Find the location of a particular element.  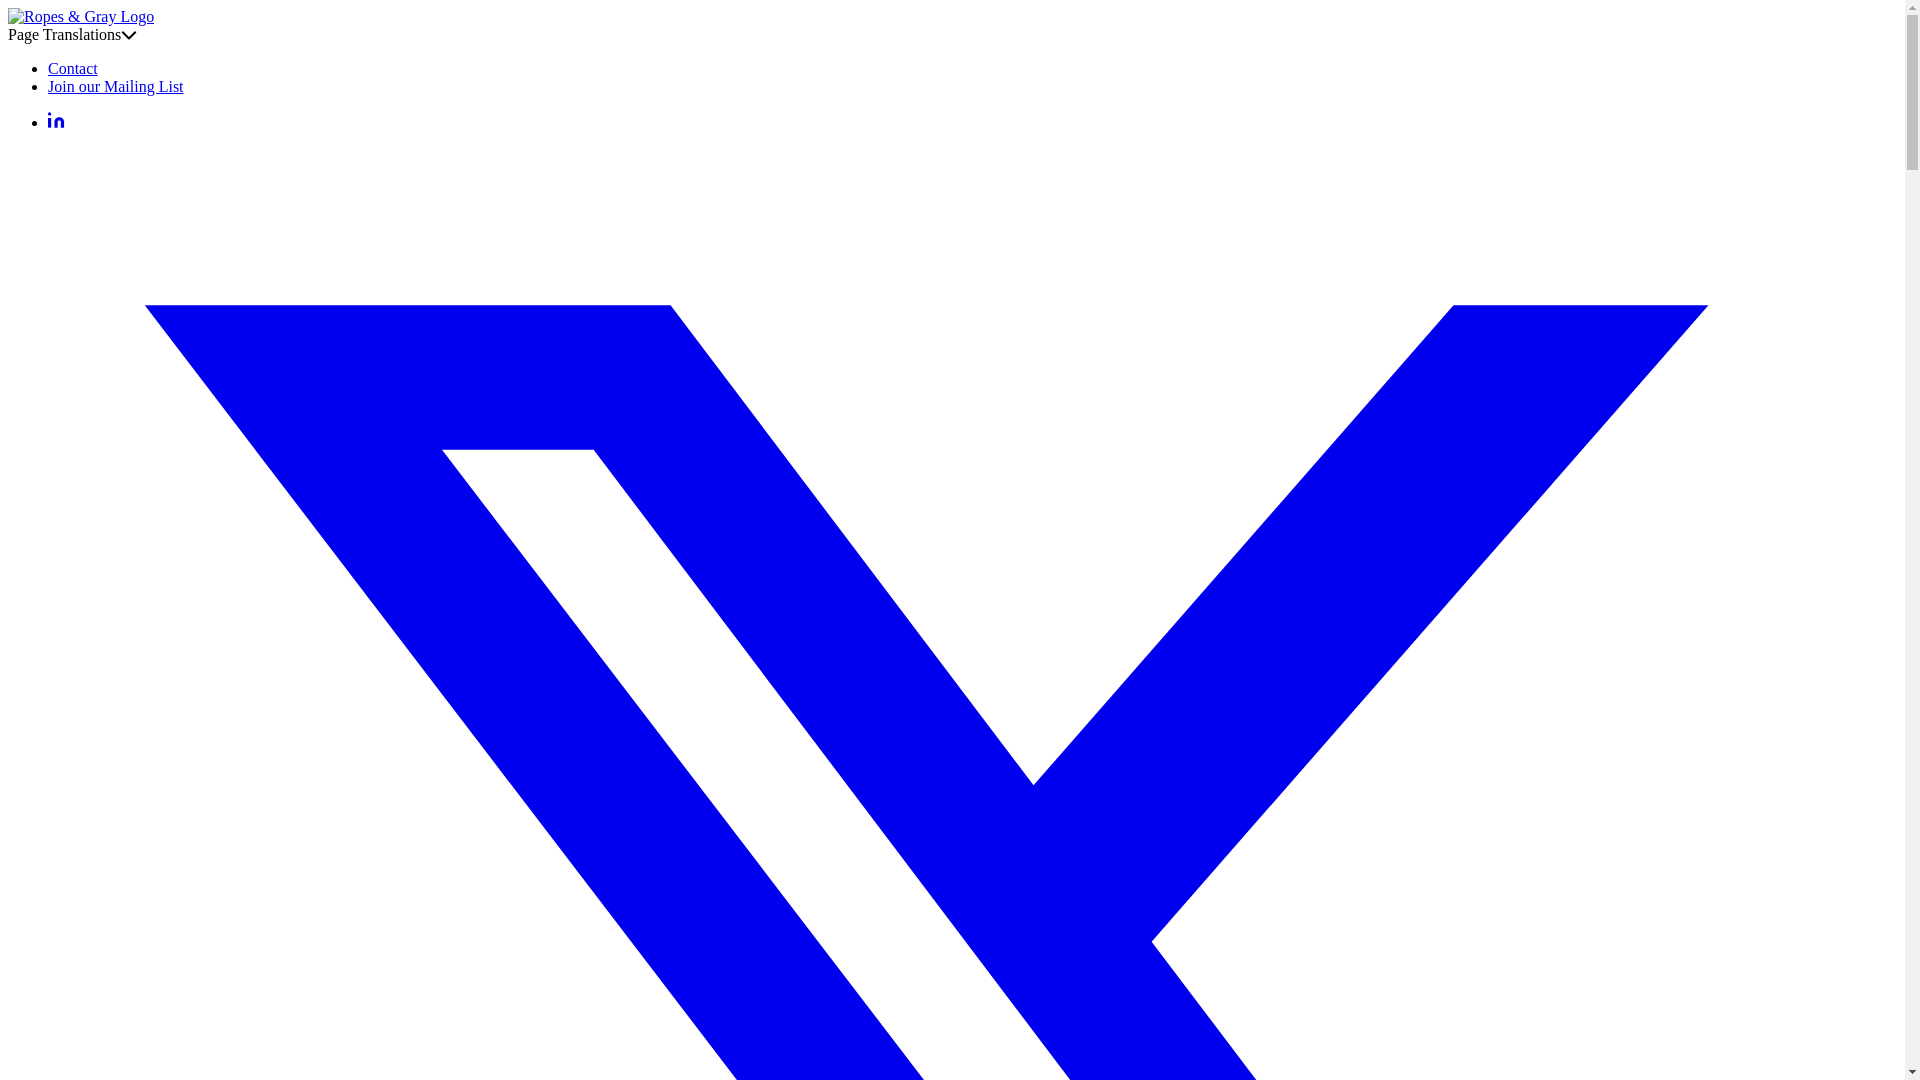

Contact is located at coordinates (72, 68).